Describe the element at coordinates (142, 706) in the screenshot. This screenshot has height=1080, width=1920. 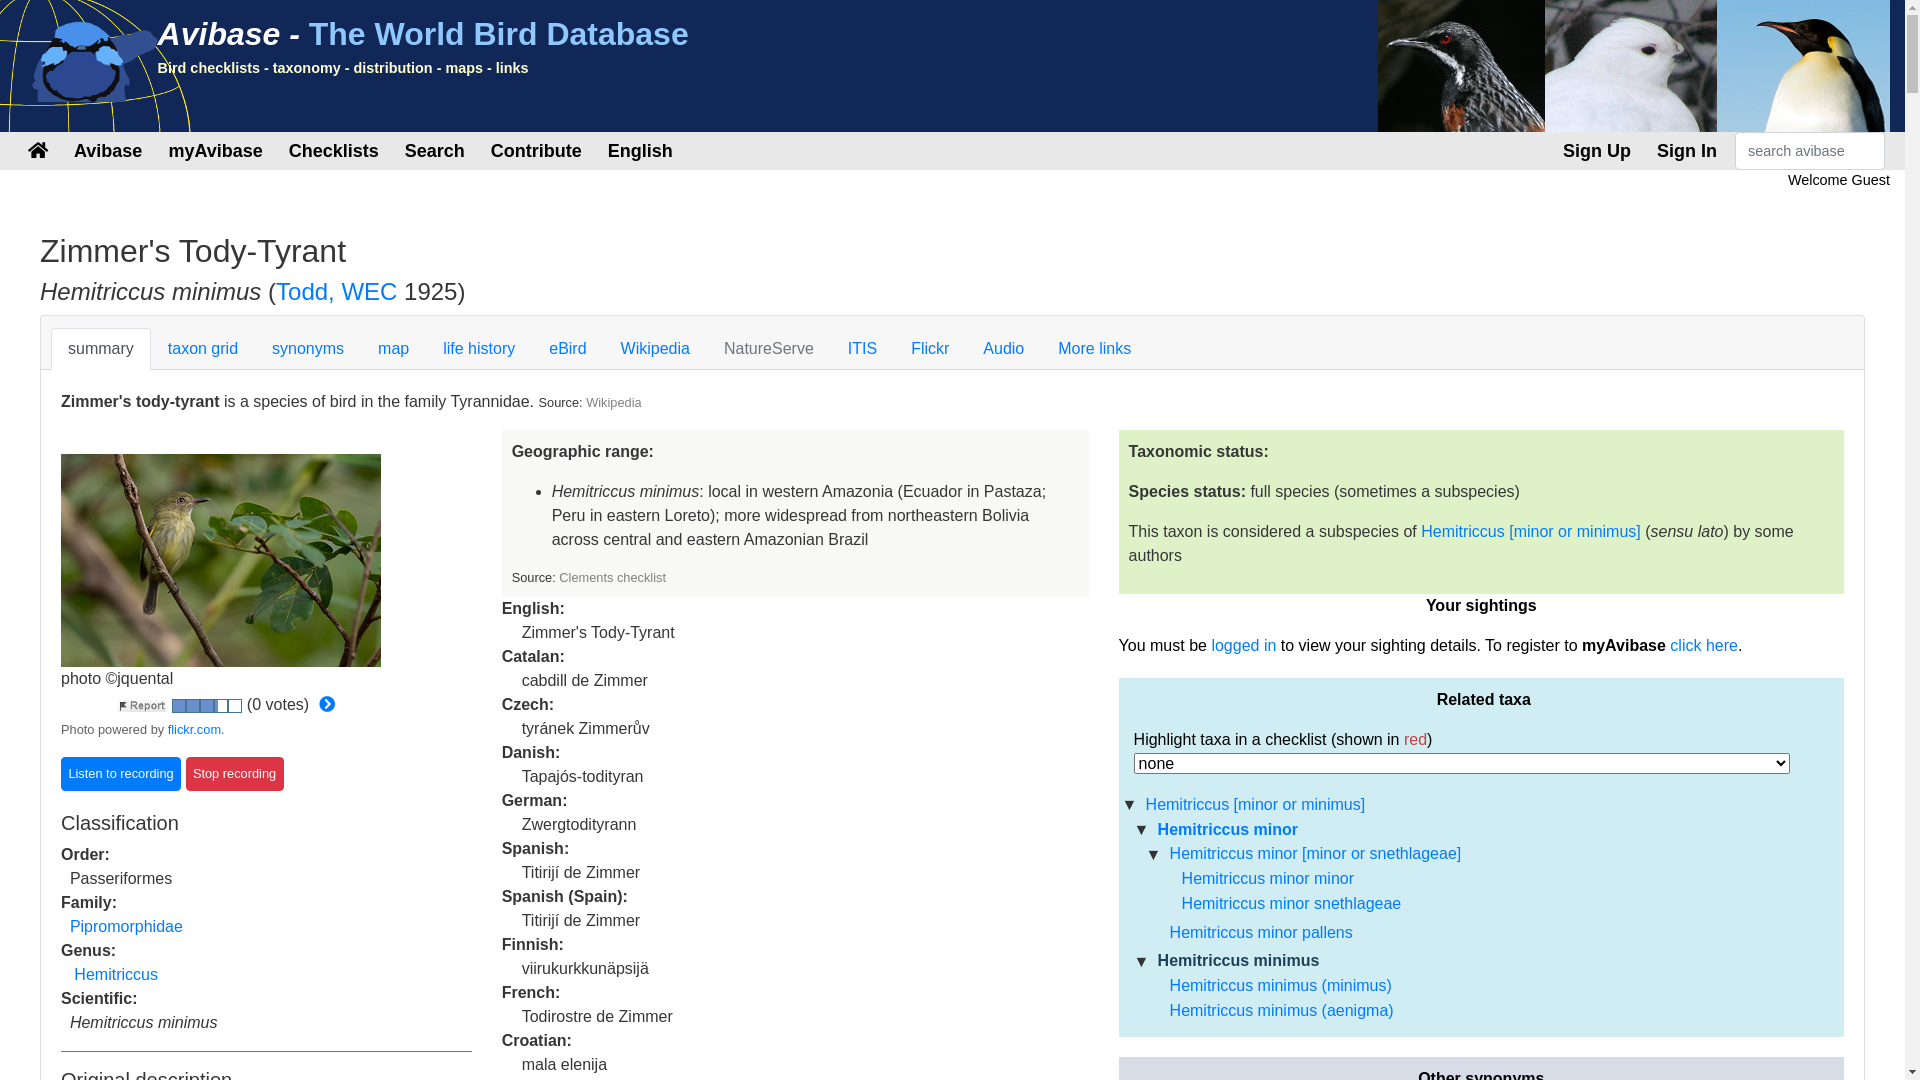
I see `Report as inappropriate` at that location.